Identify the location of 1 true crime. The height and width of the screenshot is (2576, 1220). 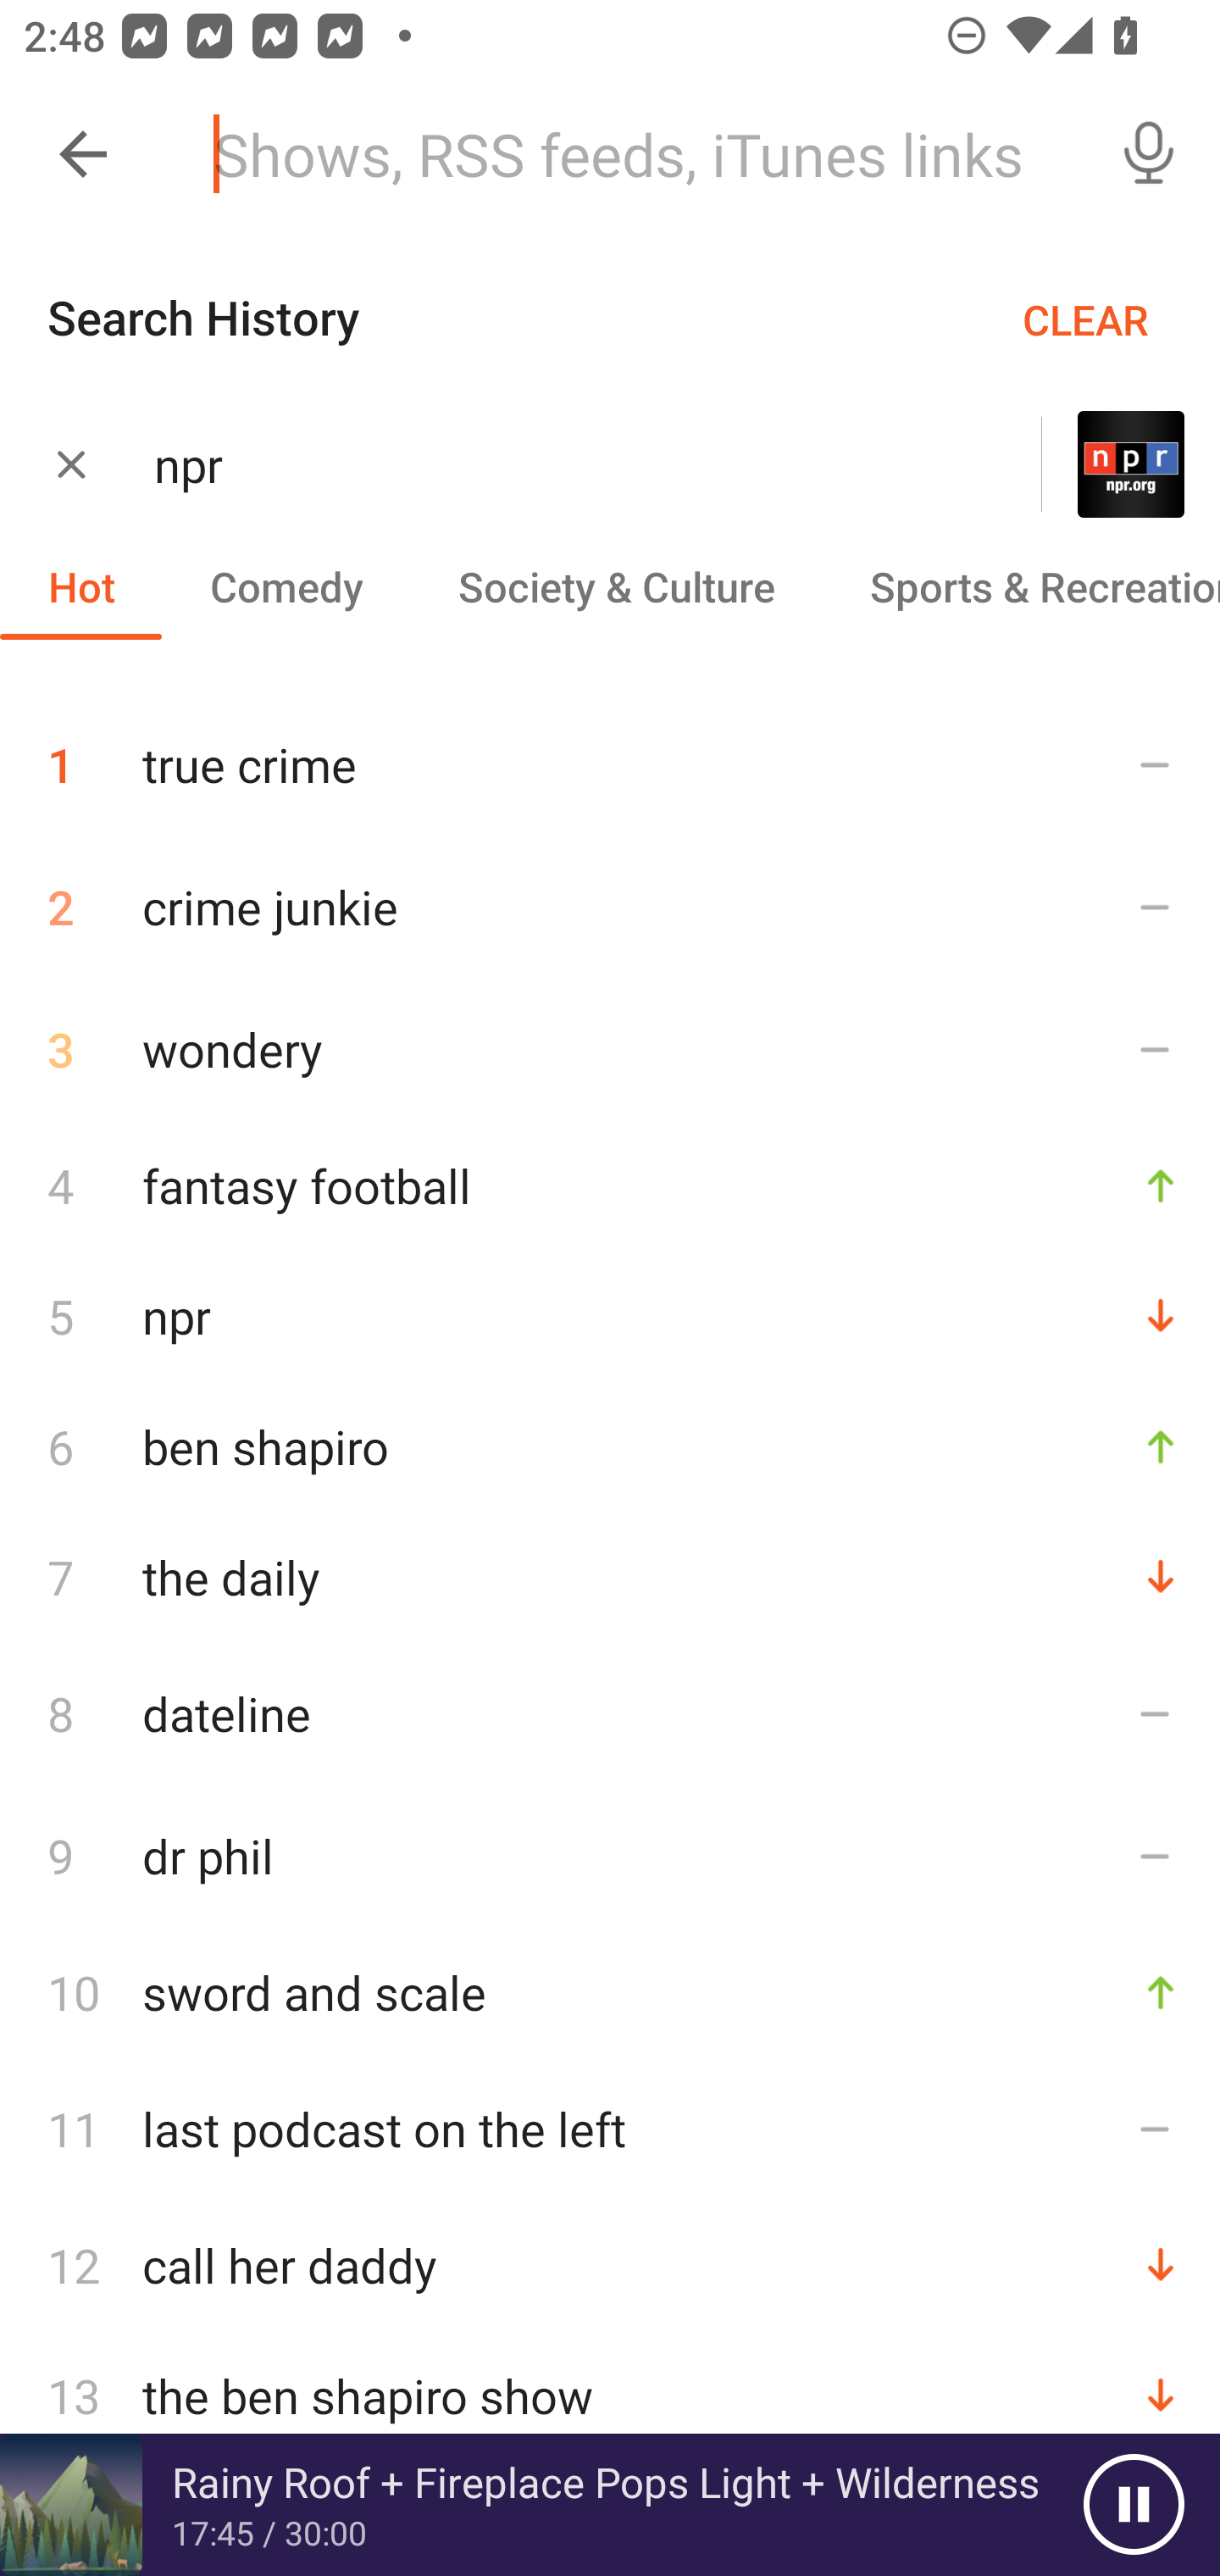
(610, 752).